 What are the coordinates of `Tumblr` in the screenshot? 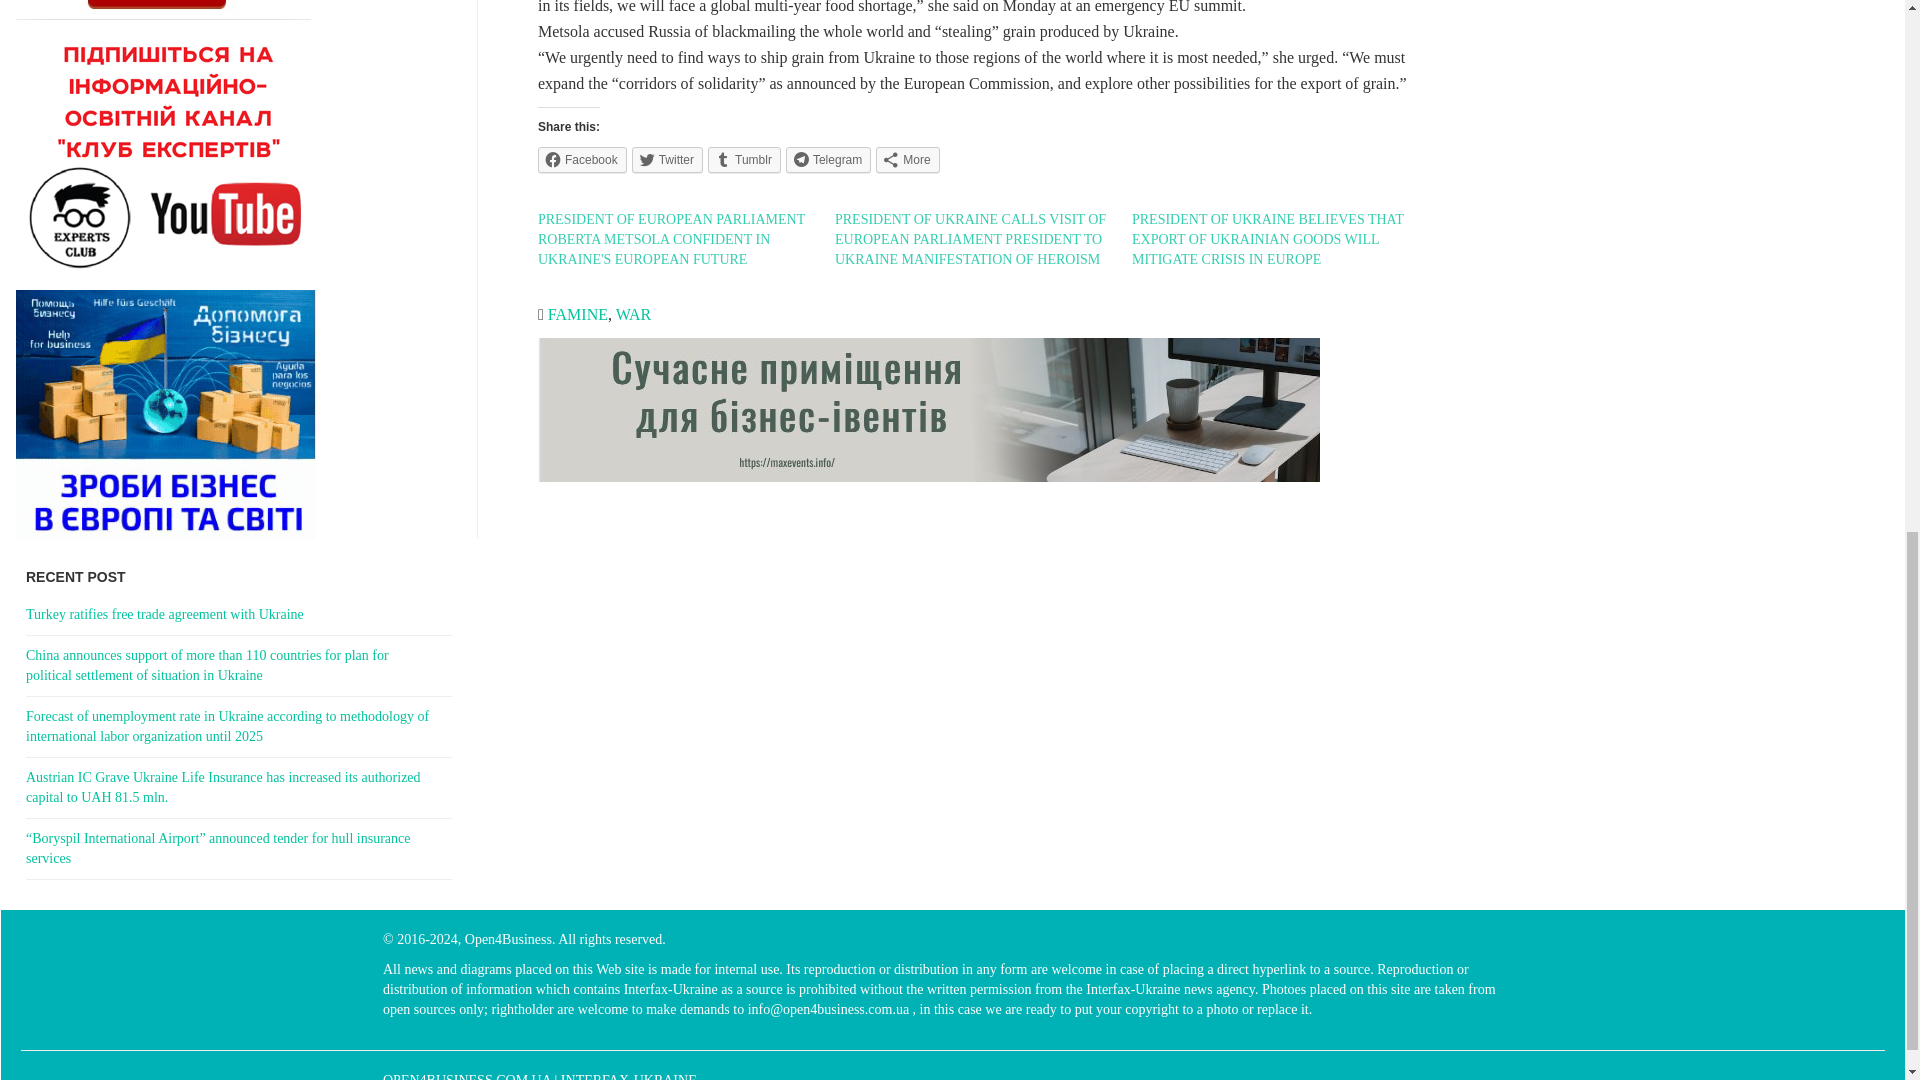 It's located at (744, 159).